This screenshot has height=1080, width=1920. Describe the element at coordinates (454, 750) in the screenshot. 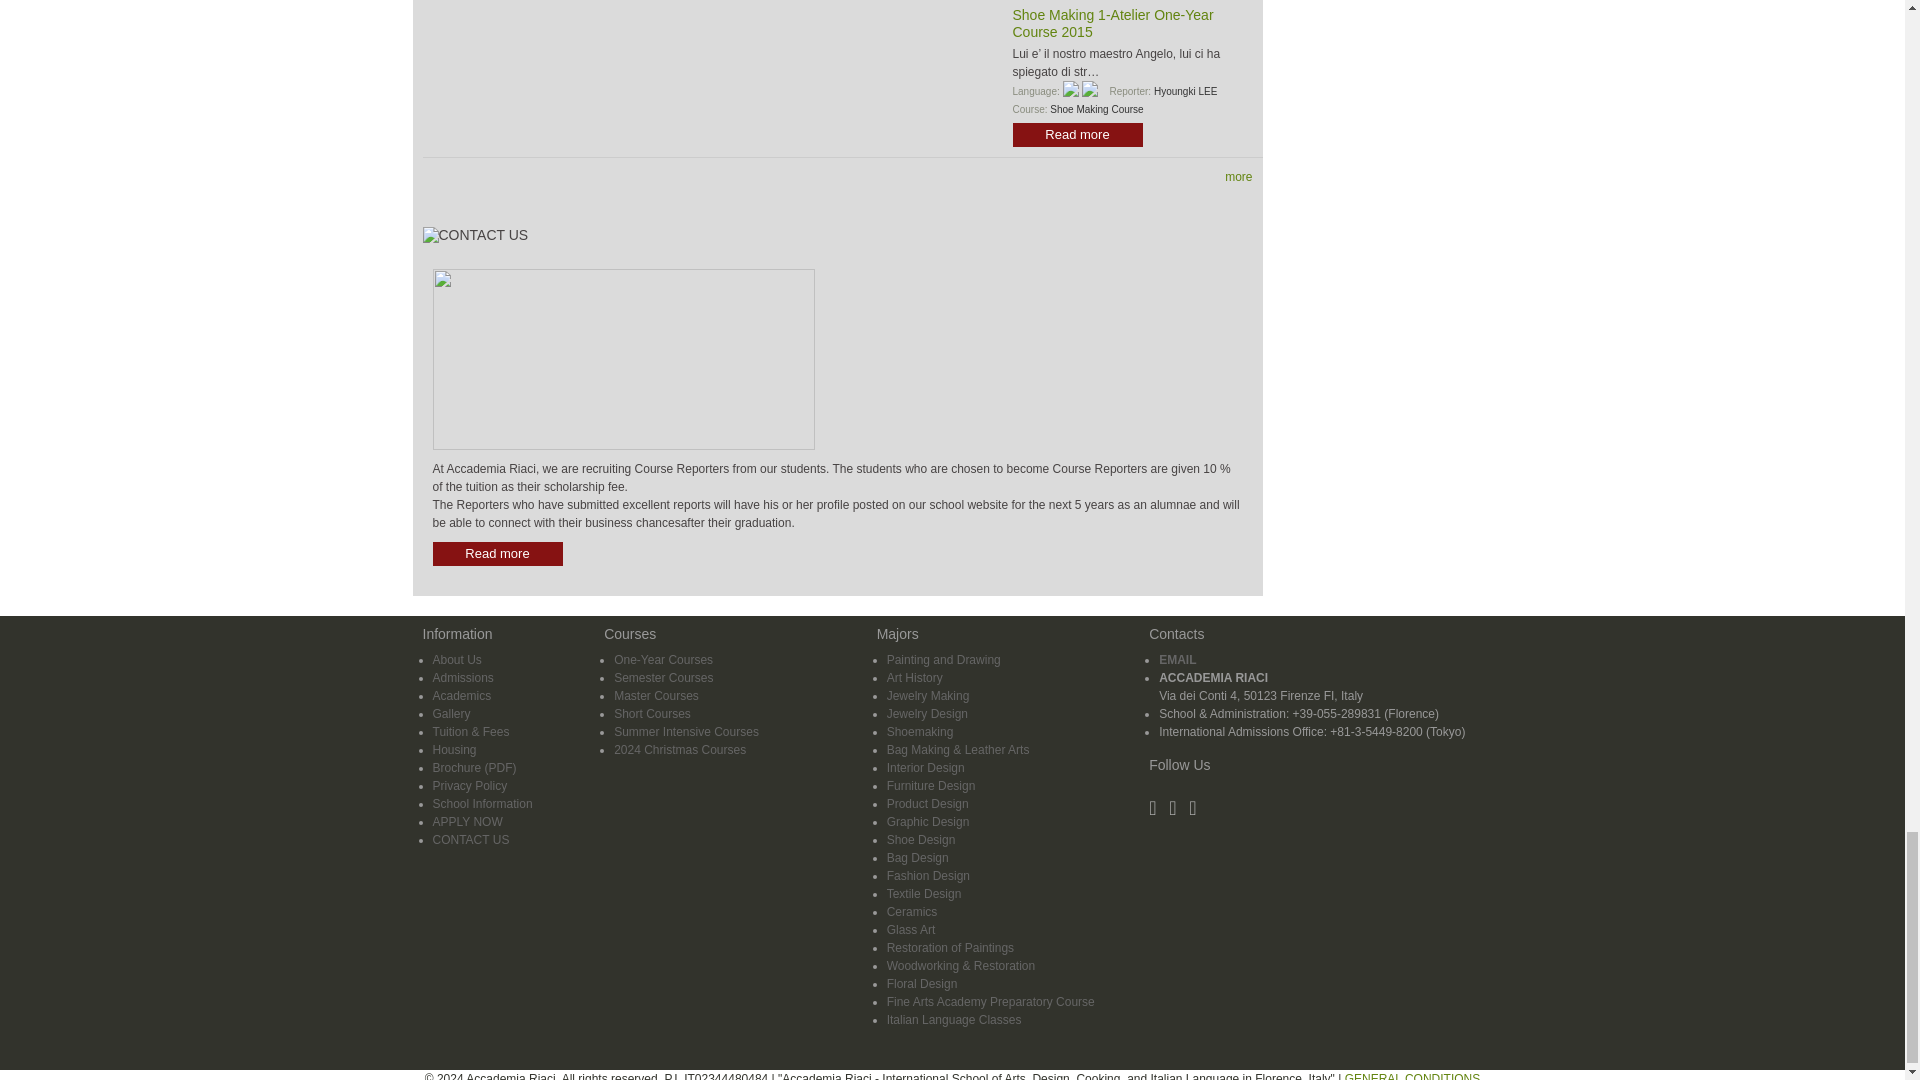

I see `Housing` at that location.